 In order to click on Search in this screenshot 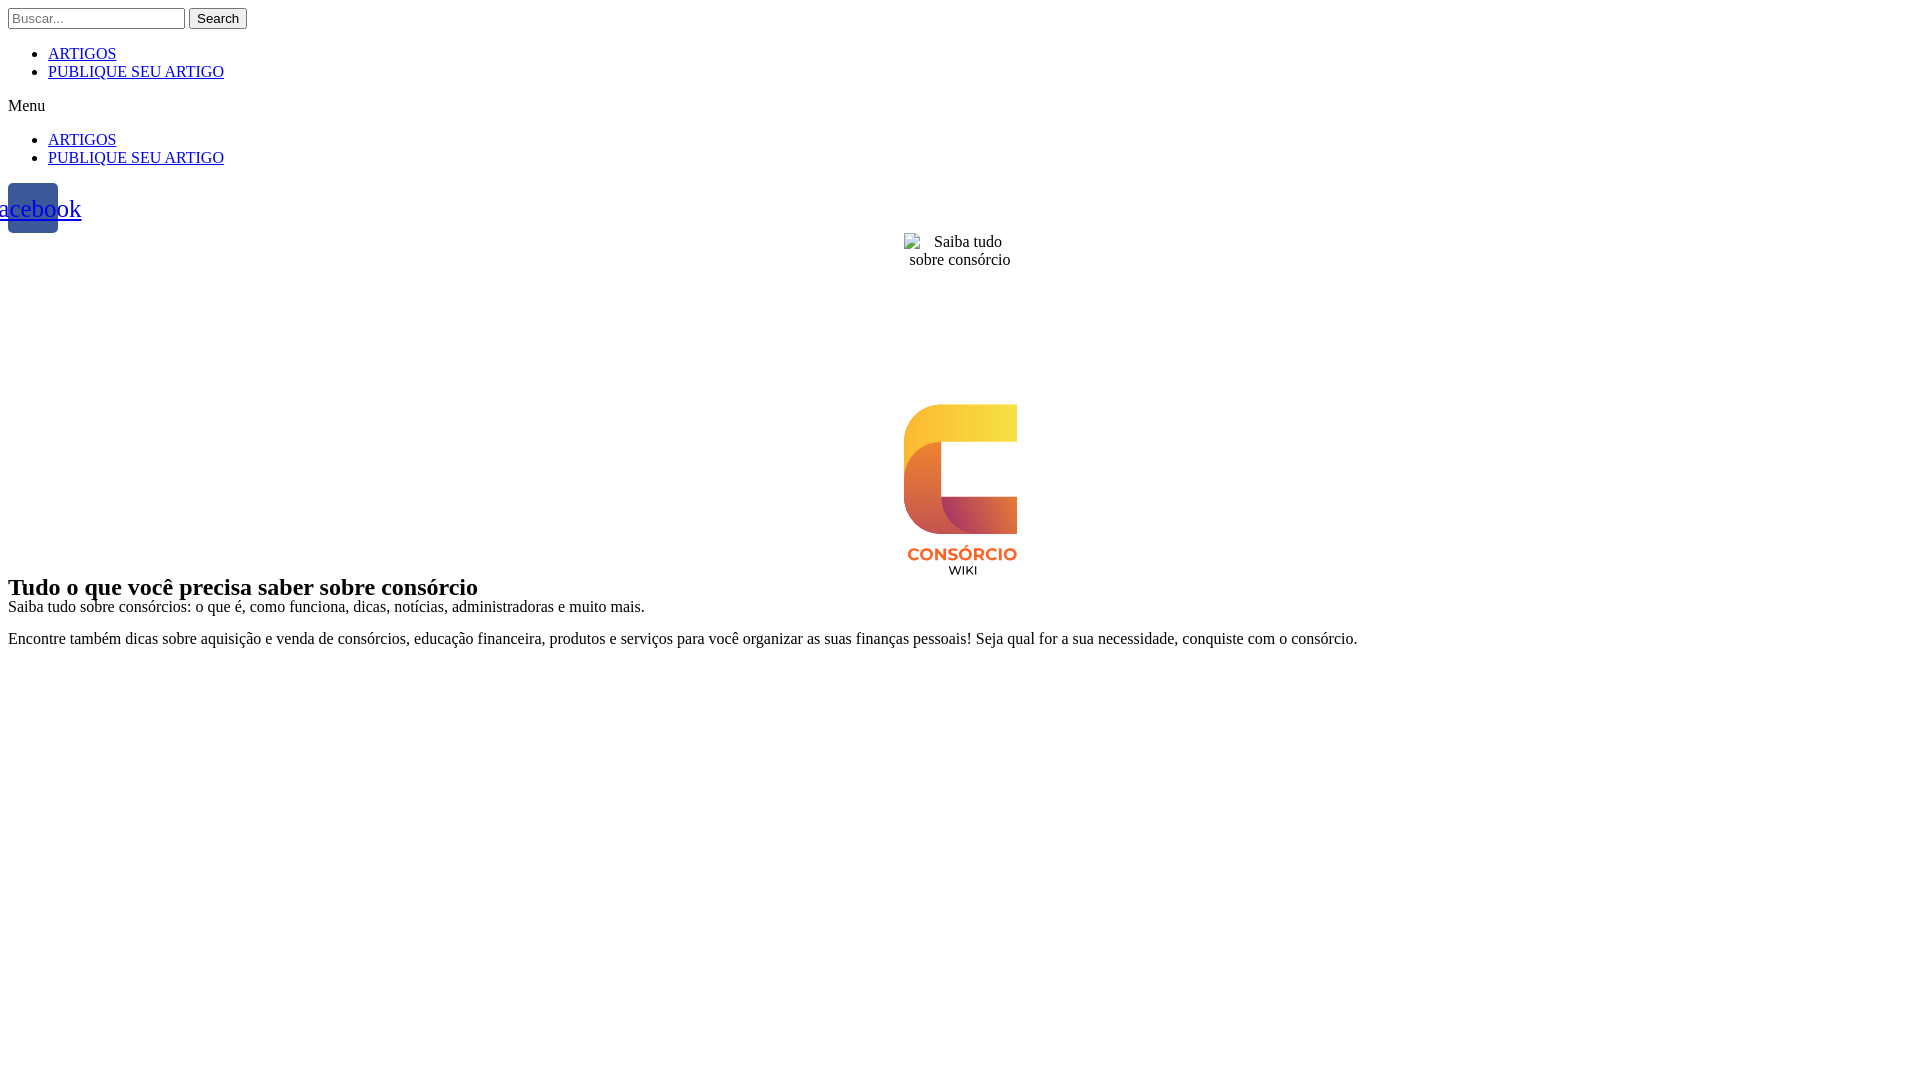, I will do `click(218, 18)`.